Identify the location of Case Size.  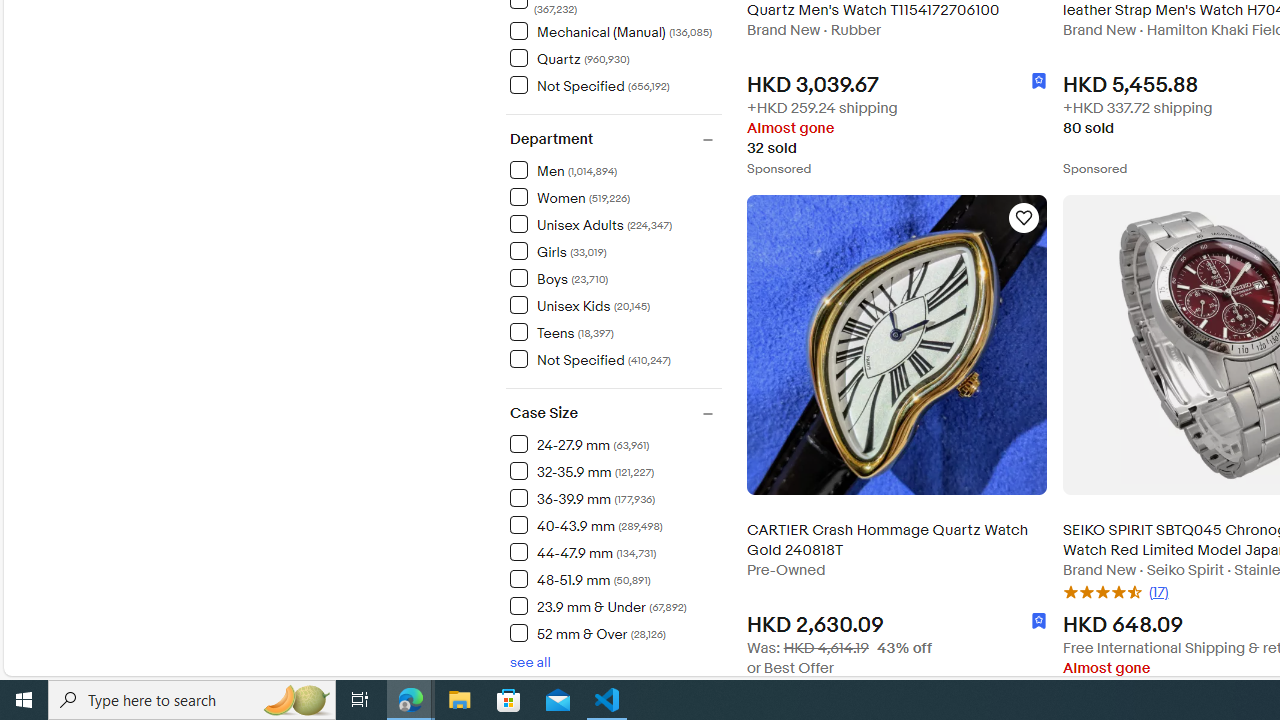
(615, 414).